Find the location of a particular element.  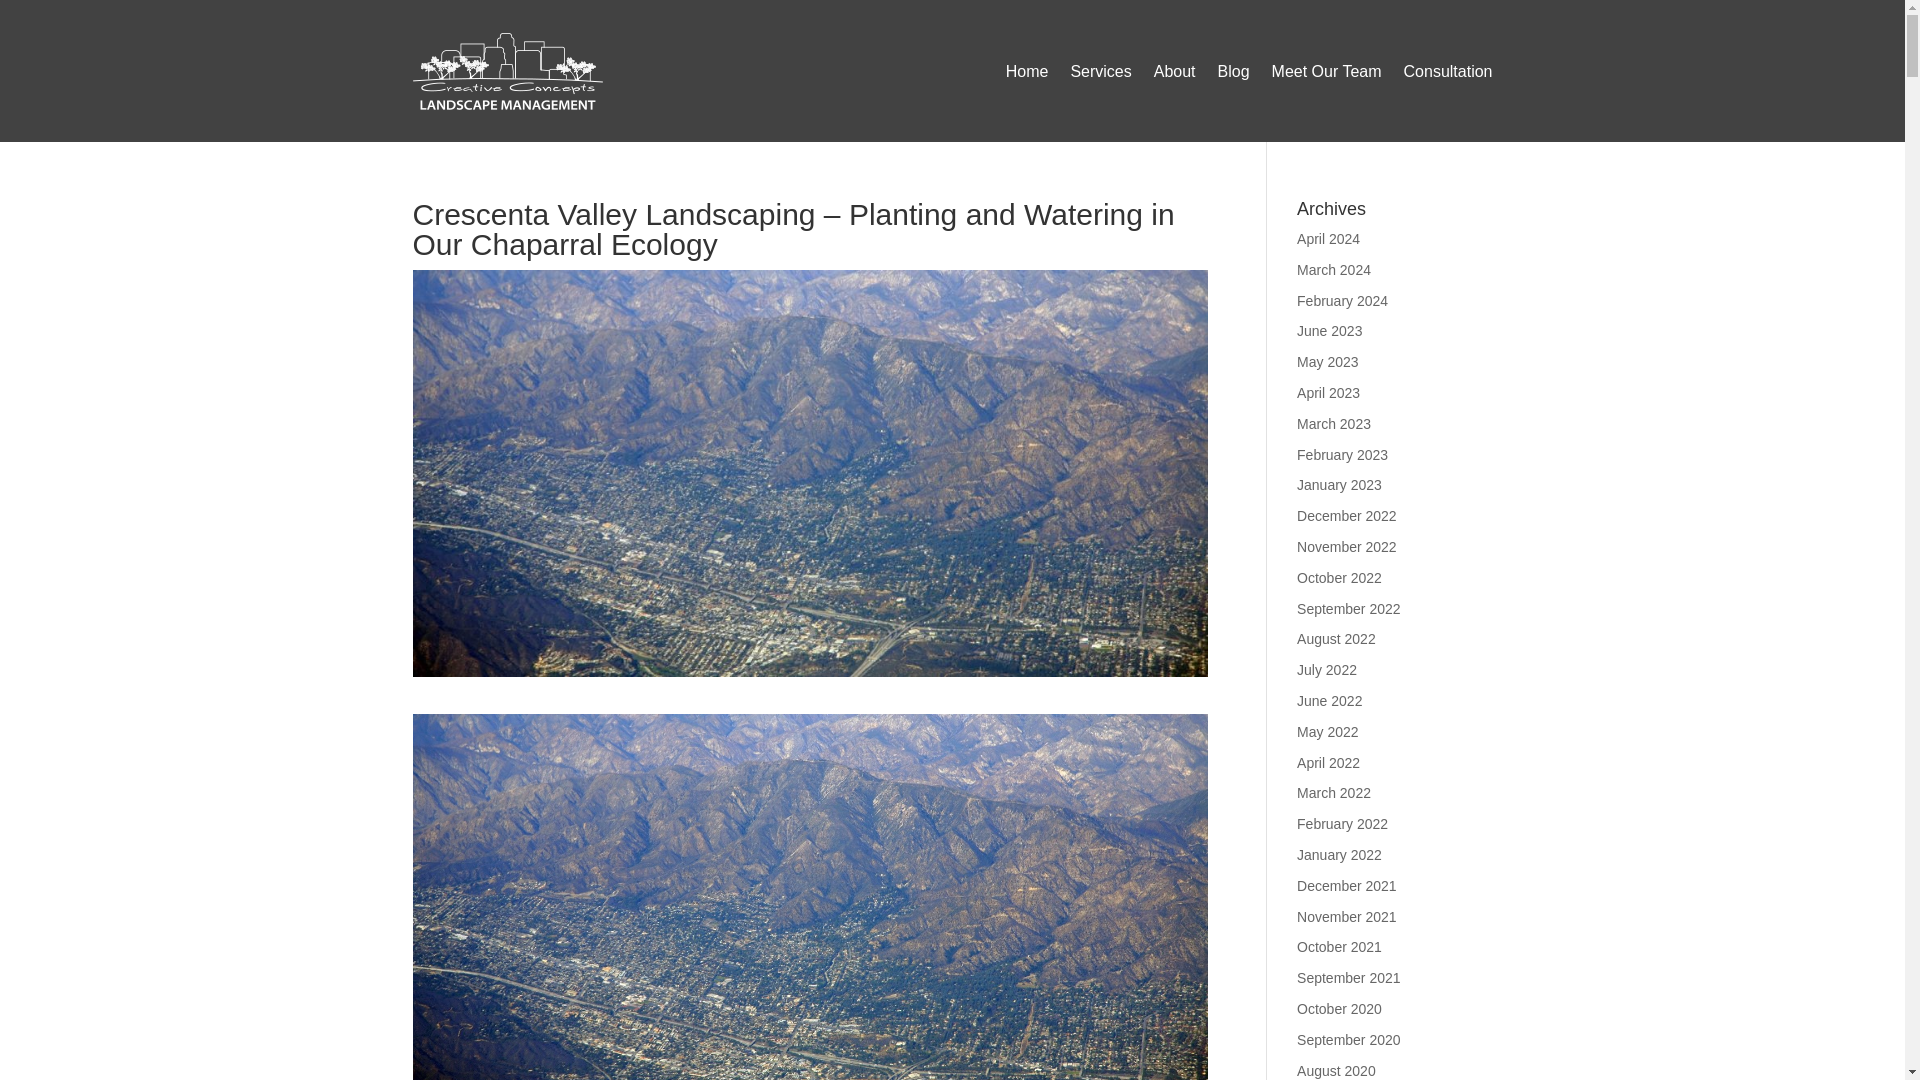

March 2023 is located at coordinates (1334, 424).